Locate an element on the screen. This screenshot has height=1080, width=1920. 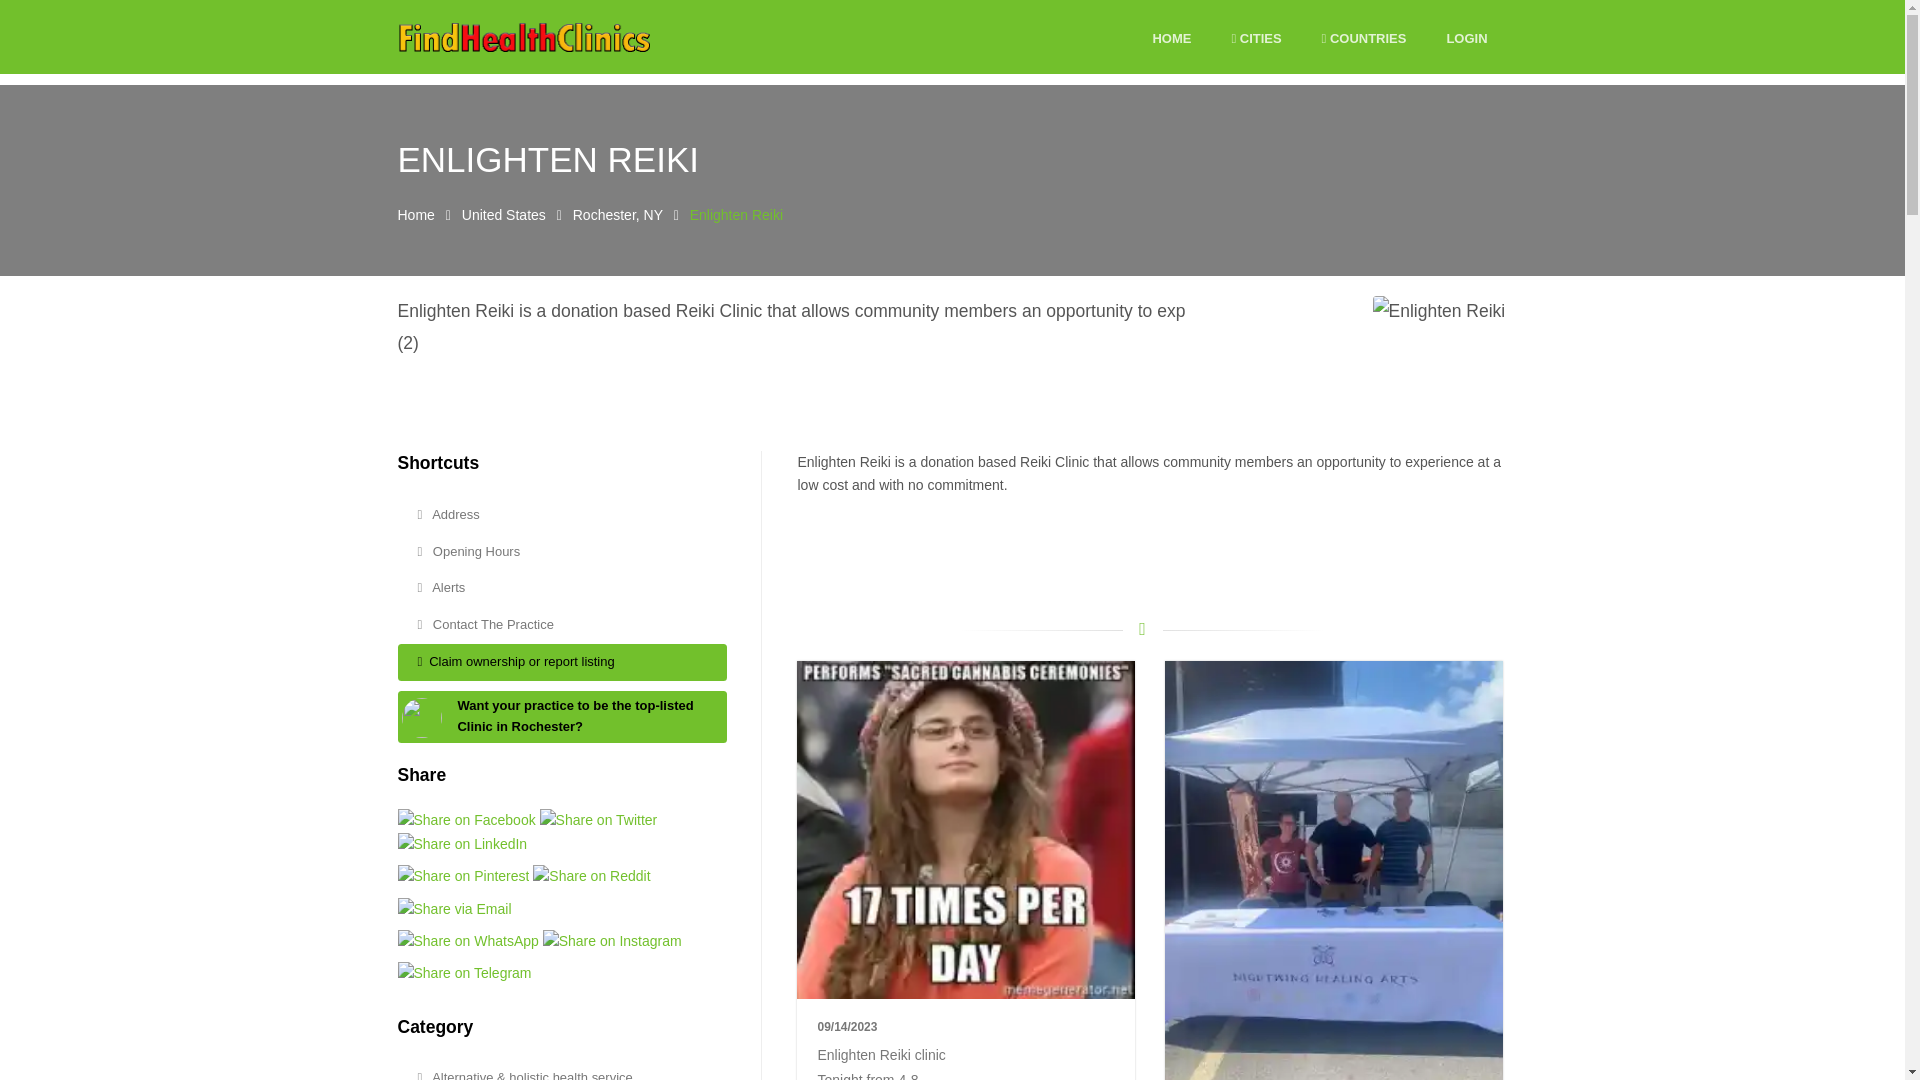
Address is located at coordinates (562, 514).